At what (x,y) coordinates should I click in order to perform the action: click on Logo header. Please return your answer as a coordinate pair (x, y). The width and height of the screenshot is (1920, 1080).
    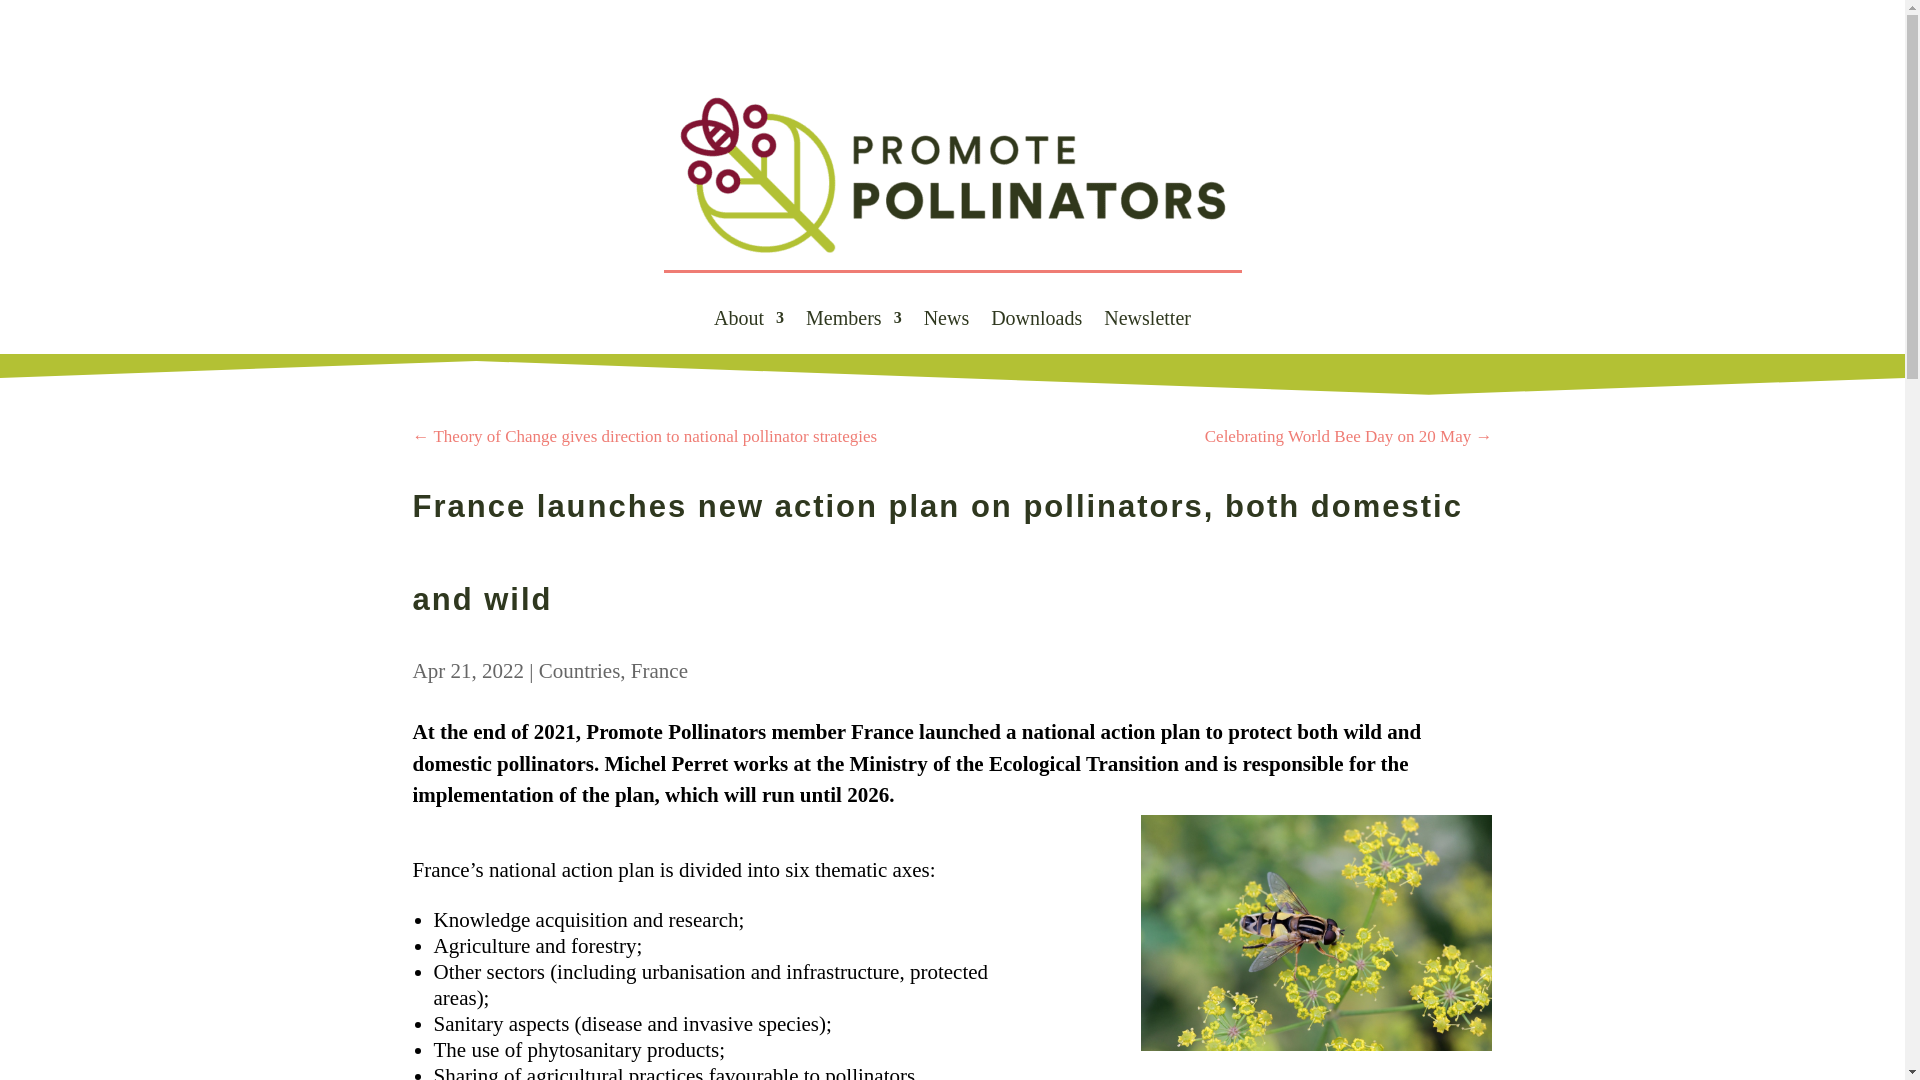
    Looking at the image, I should click on (953, 176).